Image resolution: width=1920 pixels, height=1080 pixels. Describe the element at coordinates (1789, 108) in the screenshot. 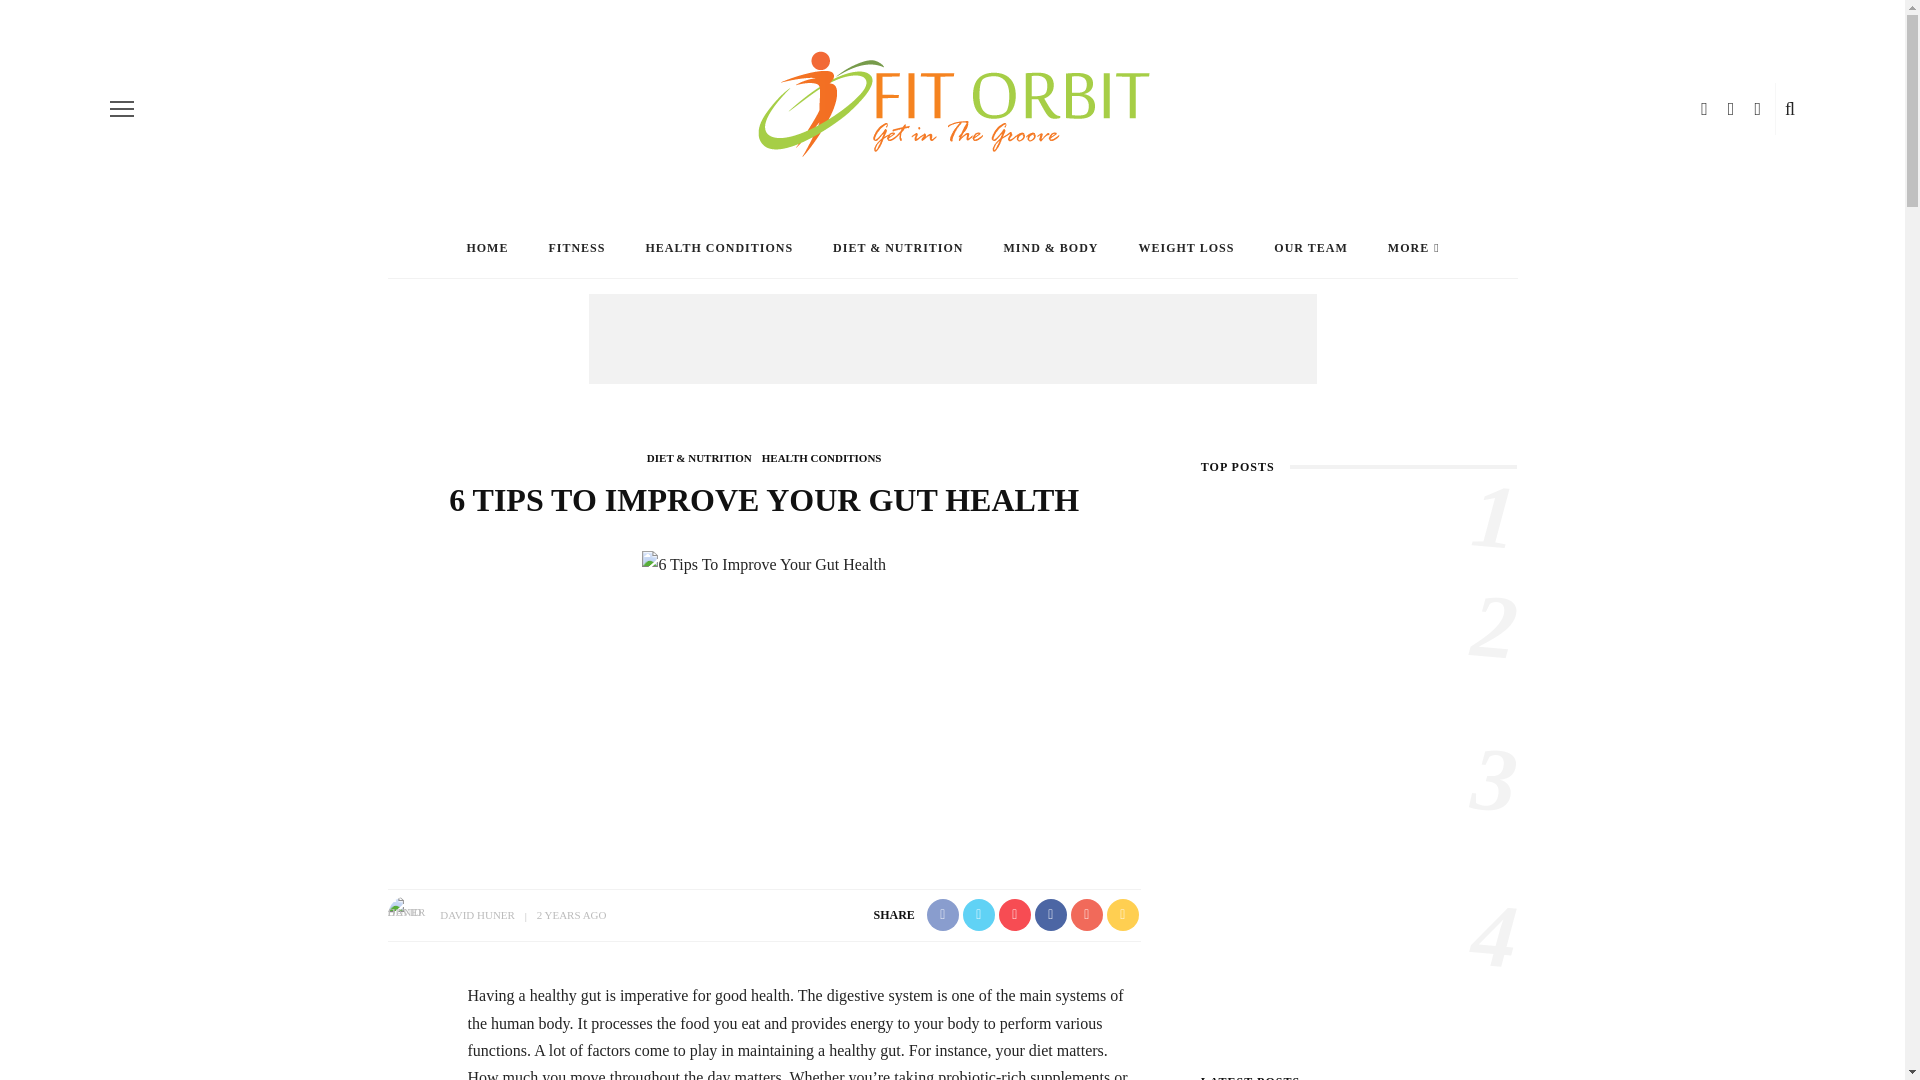

I see `search` at that location.